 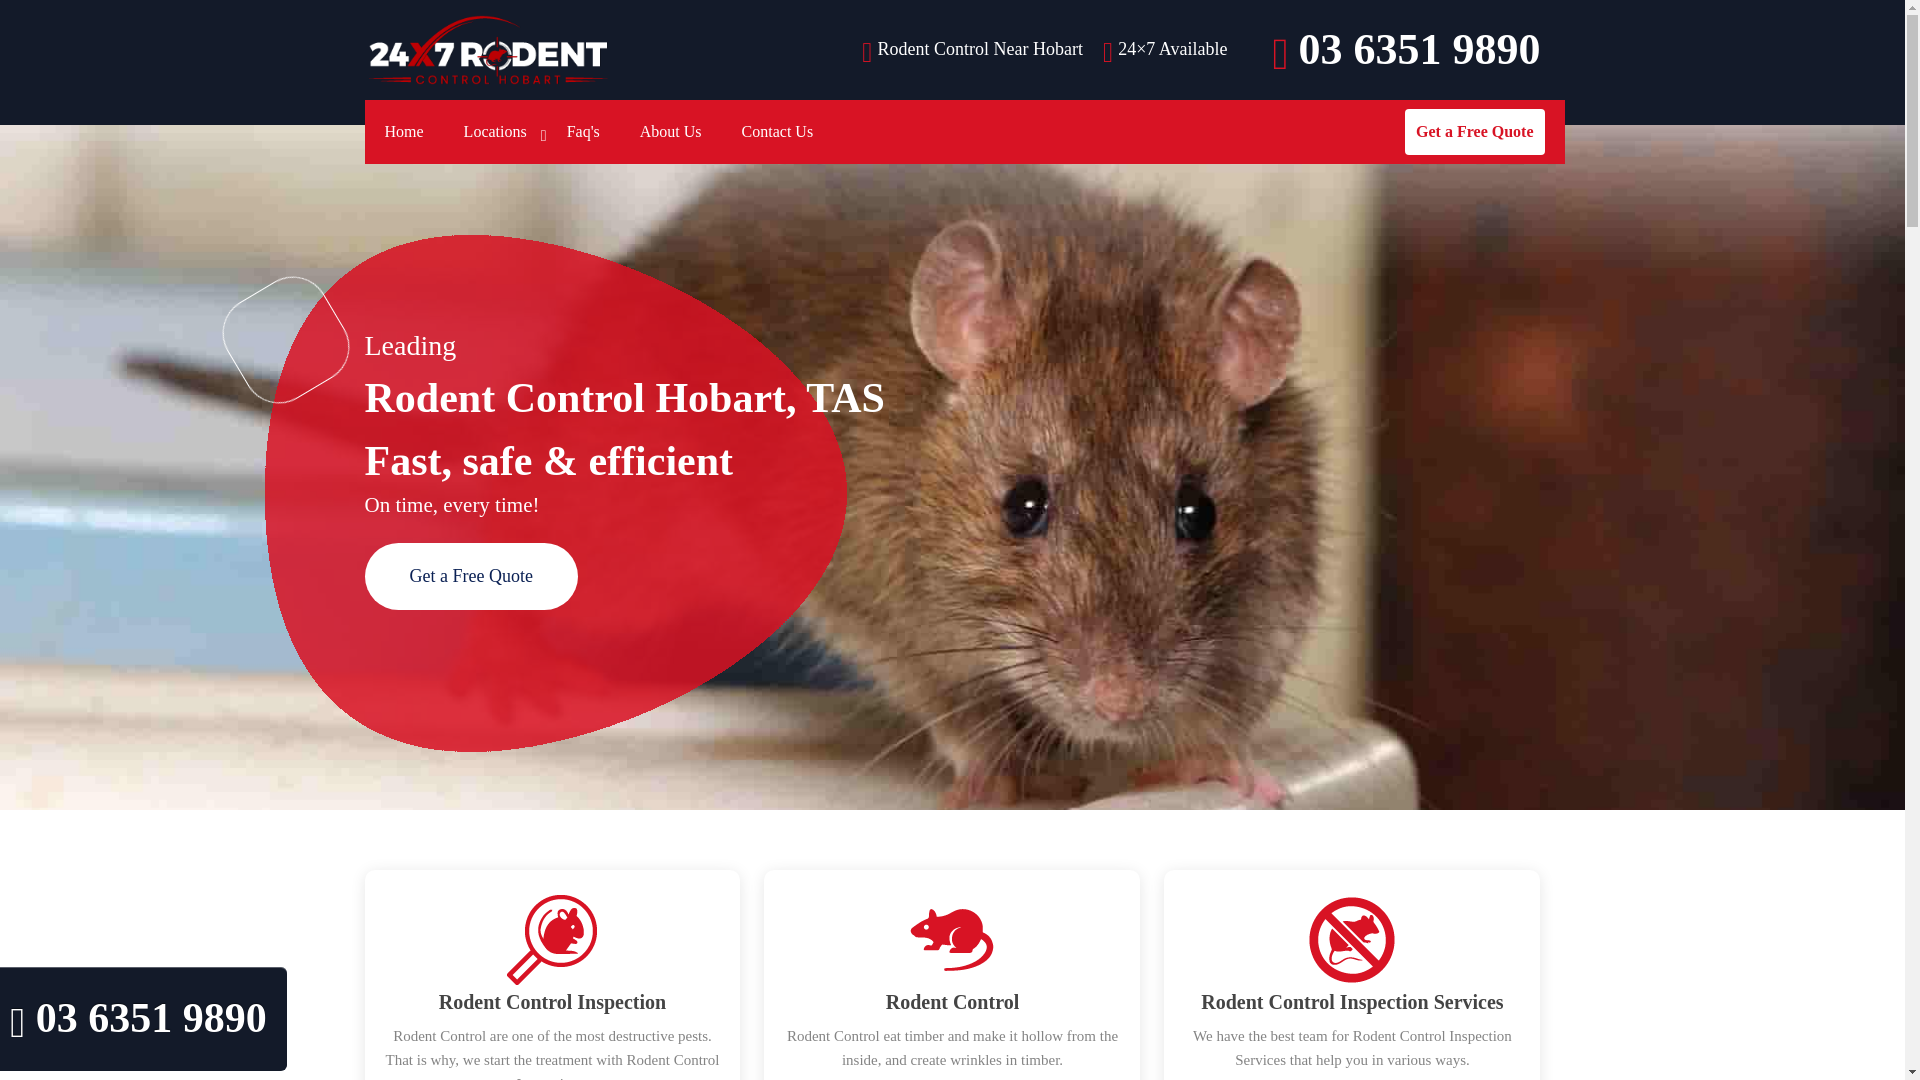 I want to click on 03 6351 9890, so click(x=1405, y=50).